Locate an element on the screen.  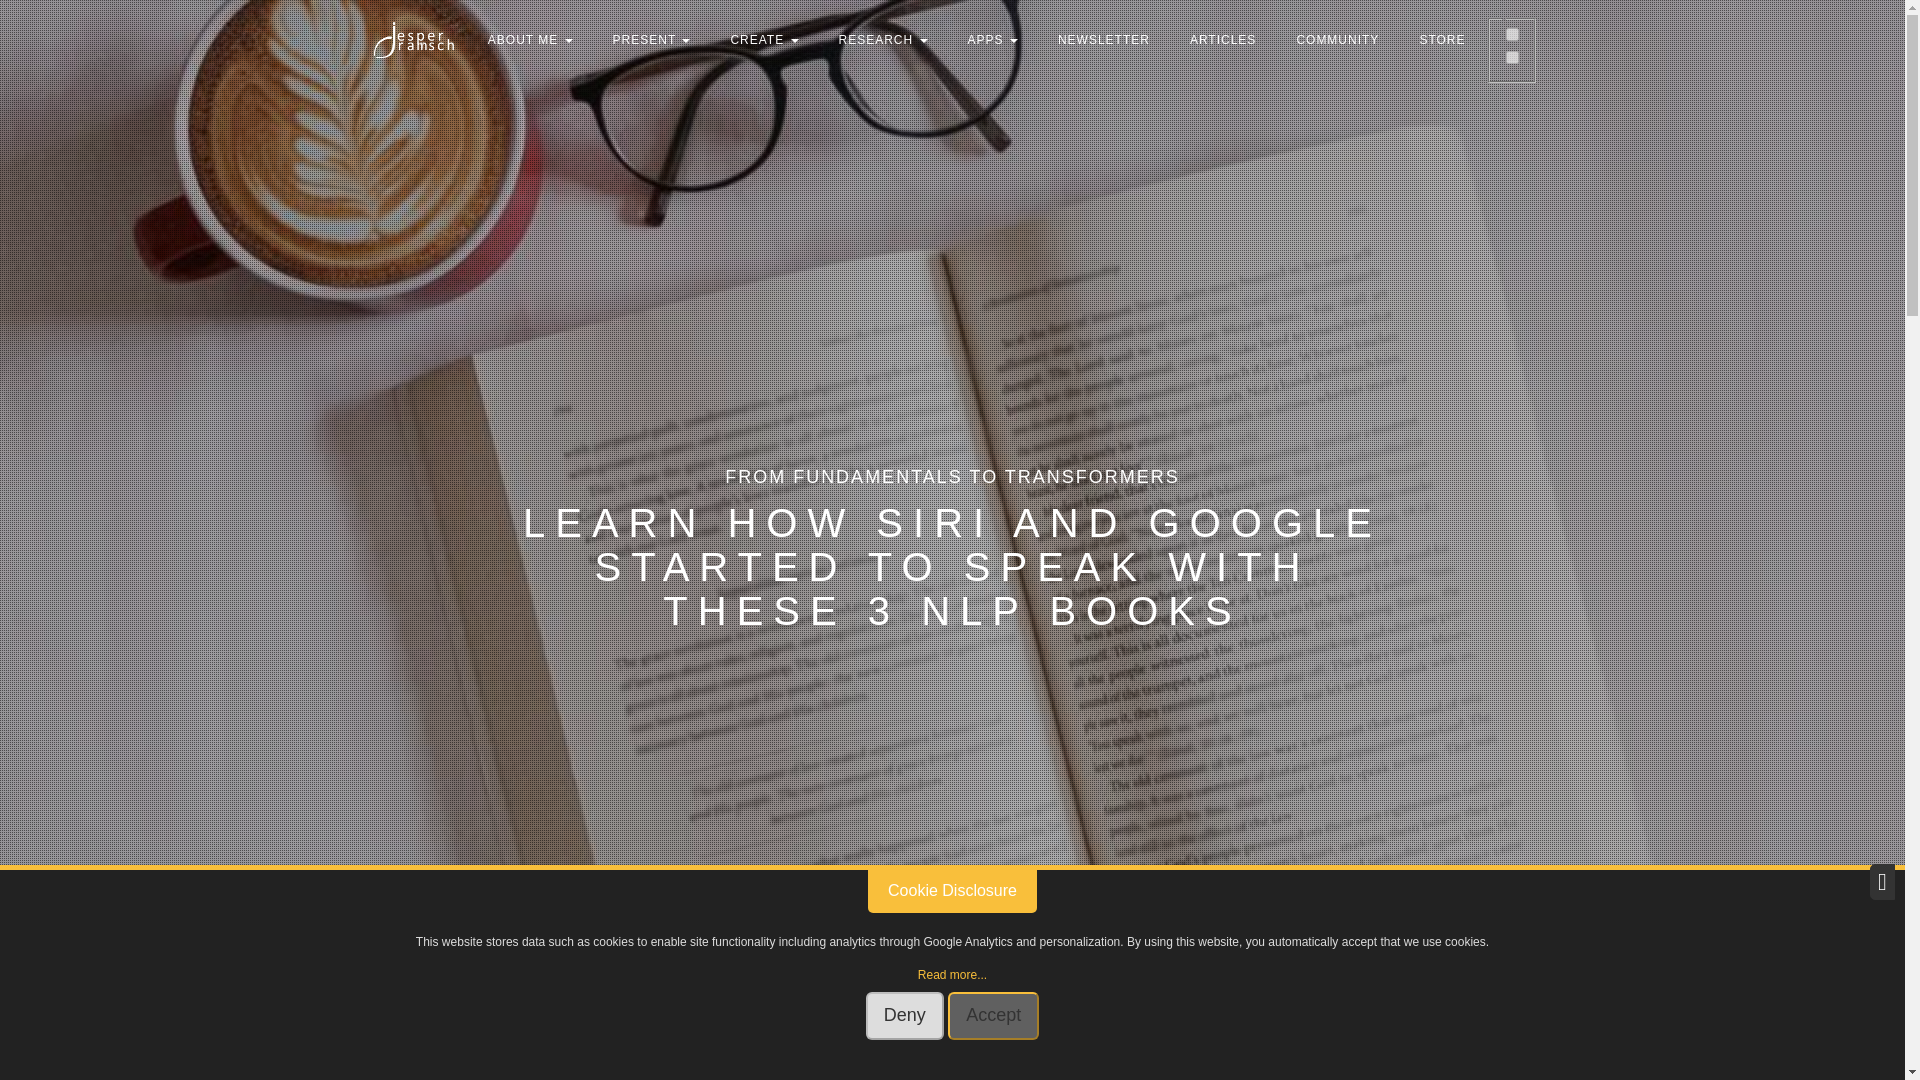
ABOUT ME is located at coordinates (530, 40).